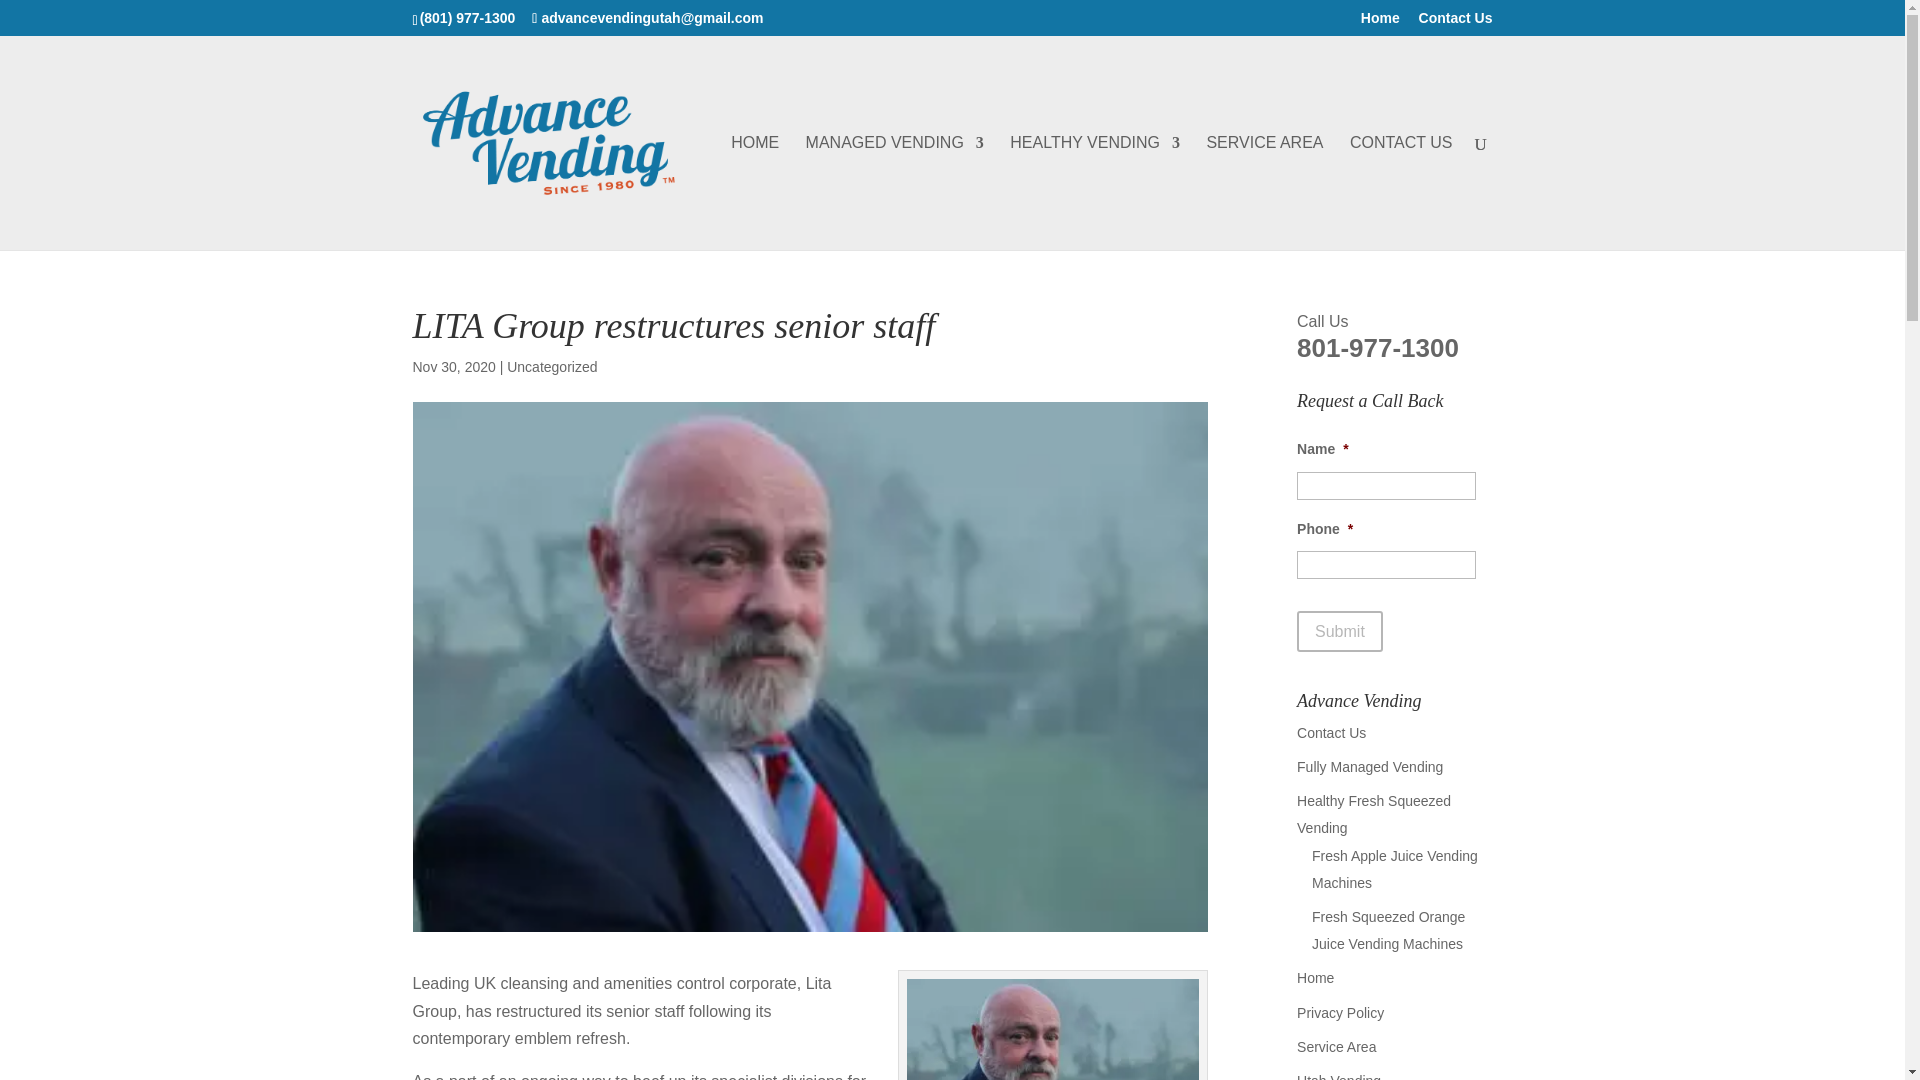 The height and width of the screenshot is (1080, 1920). I want to click on Fully Managed Vending, so click(1370, 767).